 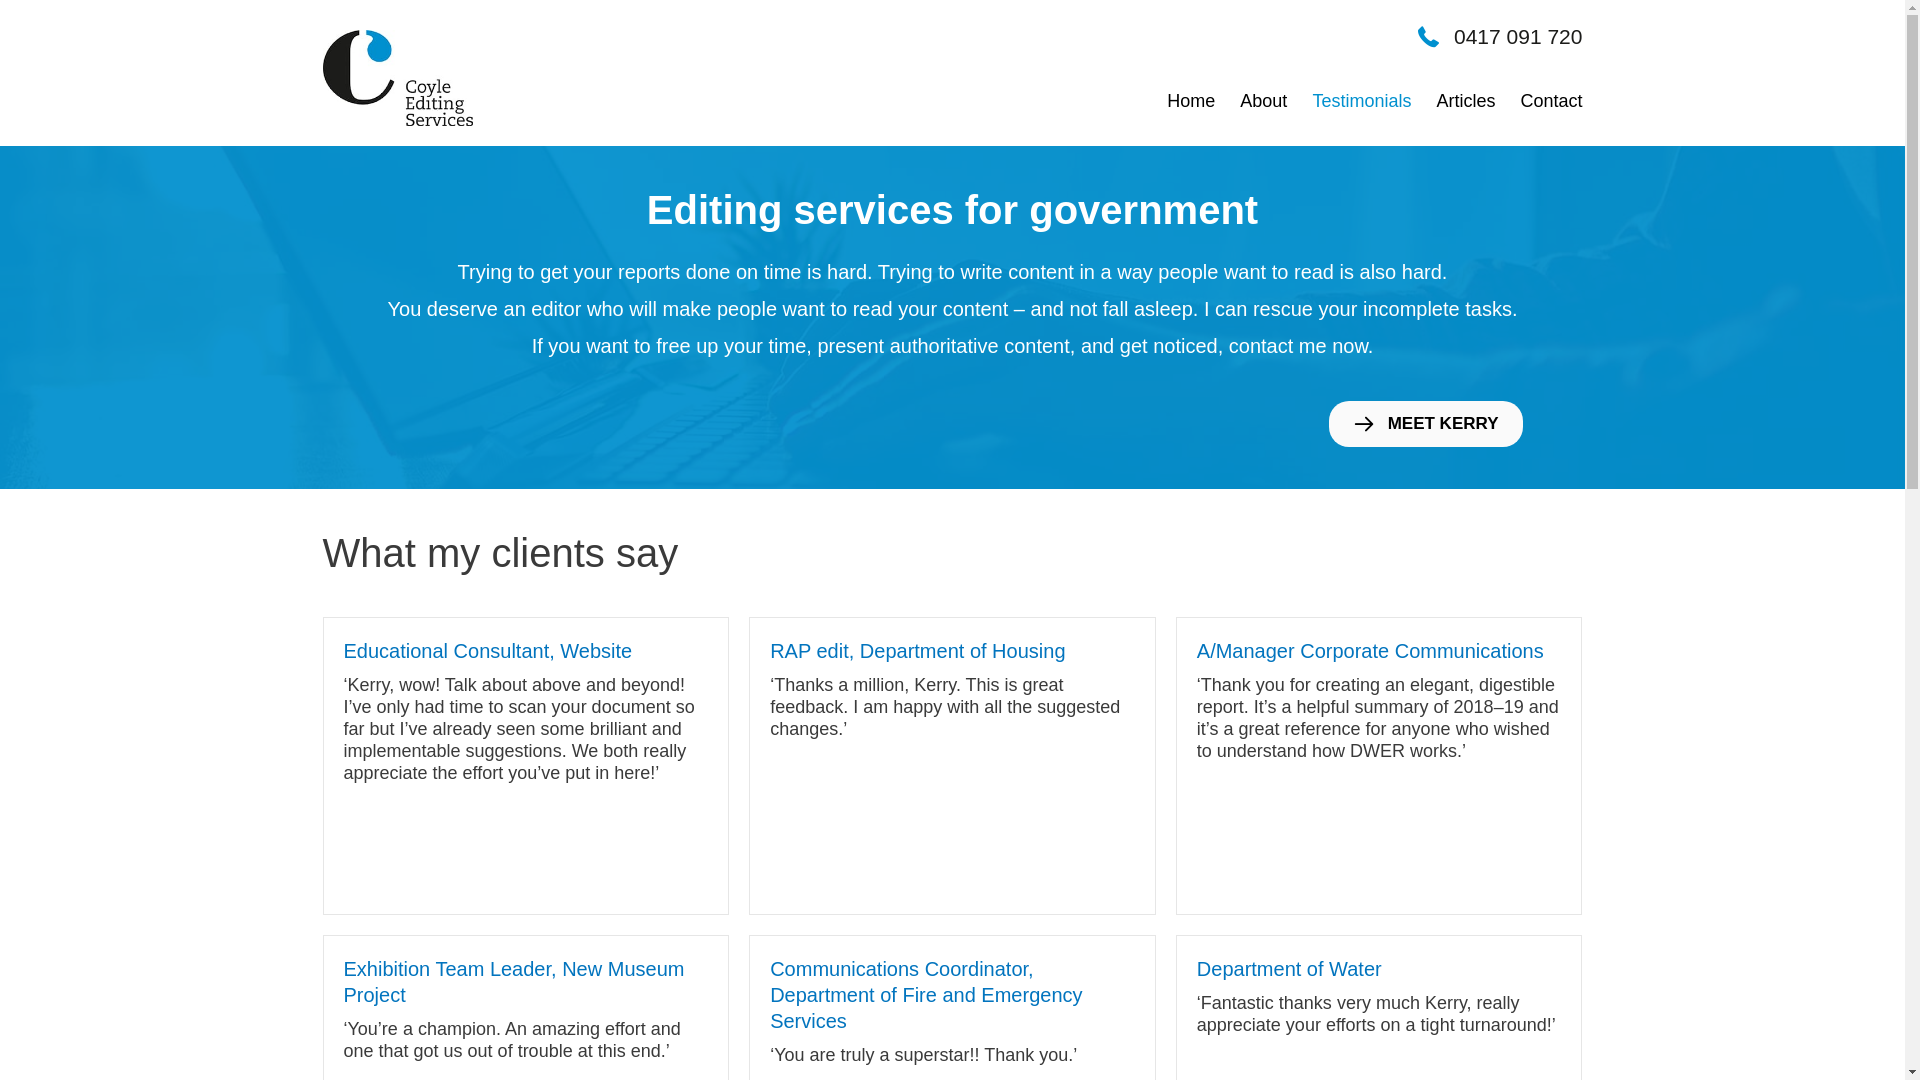 I want to click on A/Manager Corporate Communications, so click(x=1370, y=651).